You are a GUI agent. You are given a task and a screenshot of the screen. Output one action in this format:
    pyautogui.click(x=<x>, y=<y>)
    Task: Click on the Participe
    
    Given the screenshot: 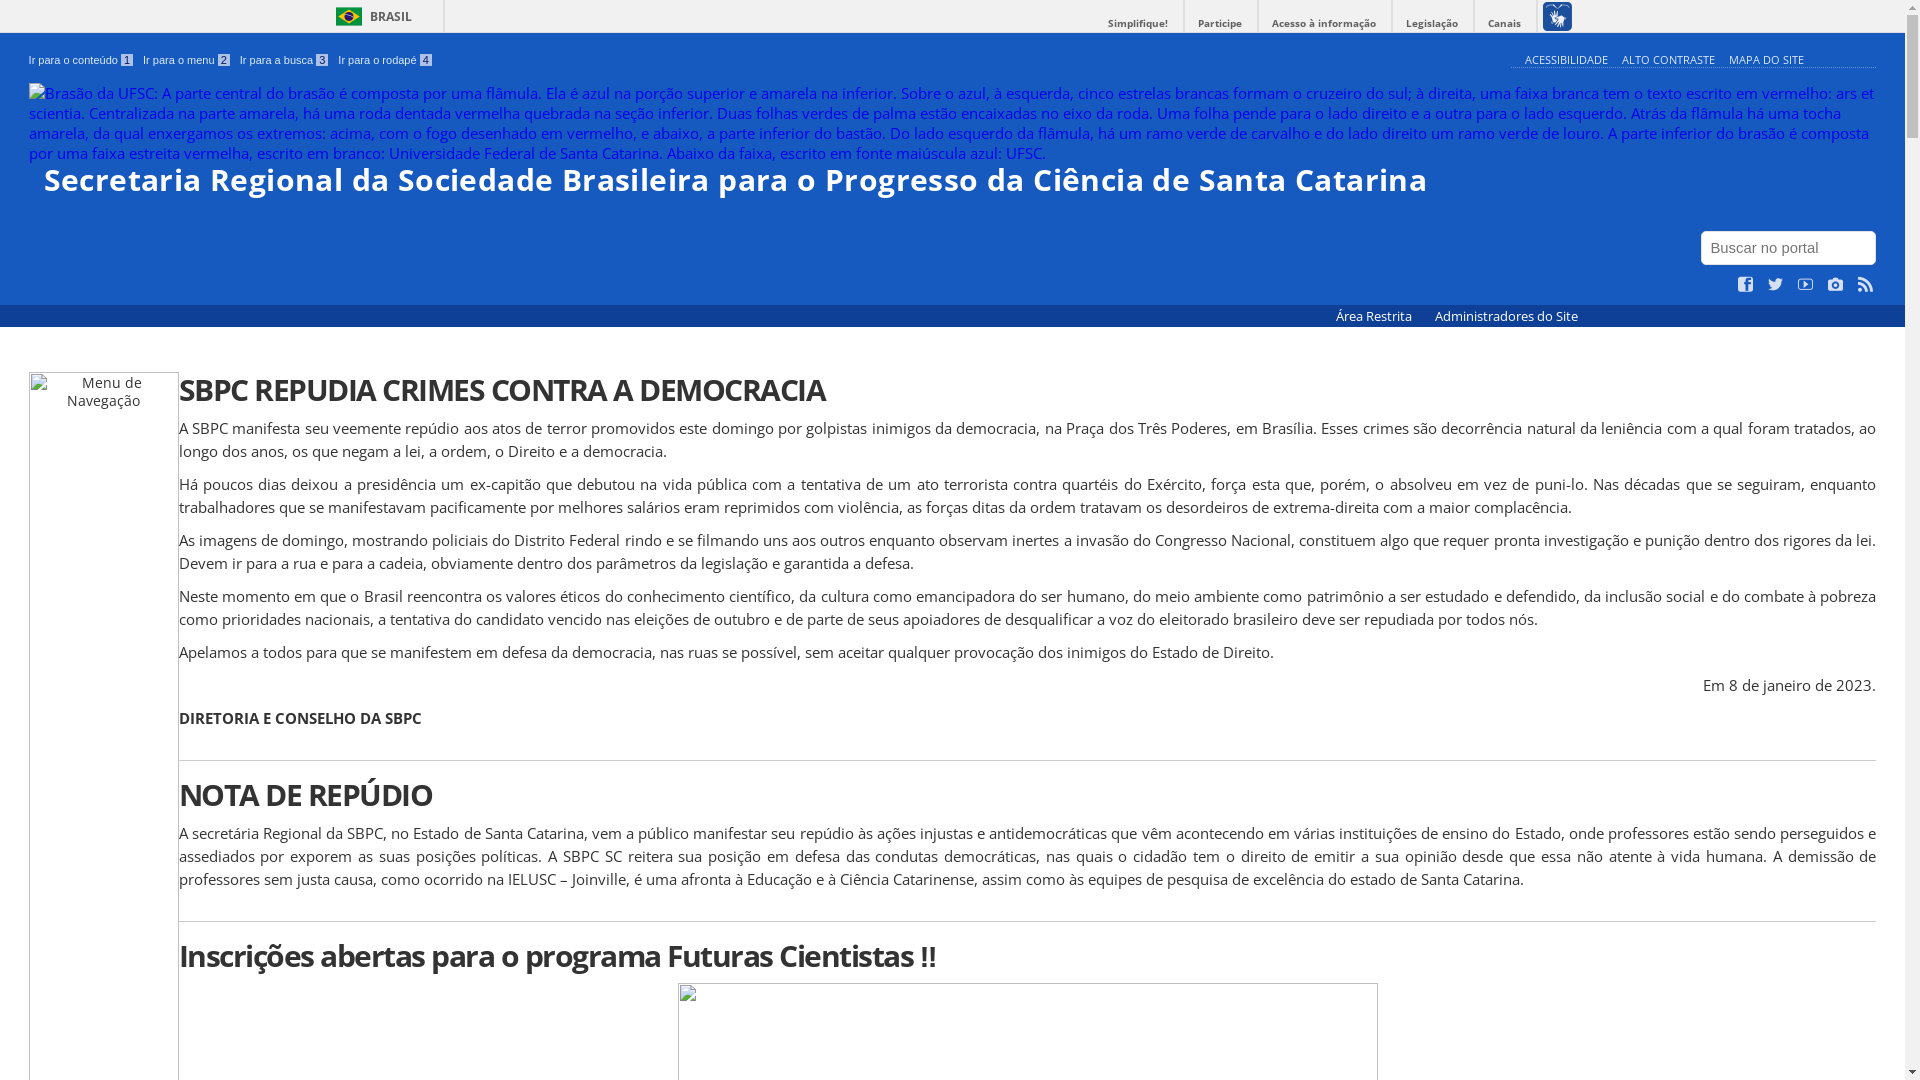 What is the action you would take?
    pyautogui.click(x=1220, y=24)
    